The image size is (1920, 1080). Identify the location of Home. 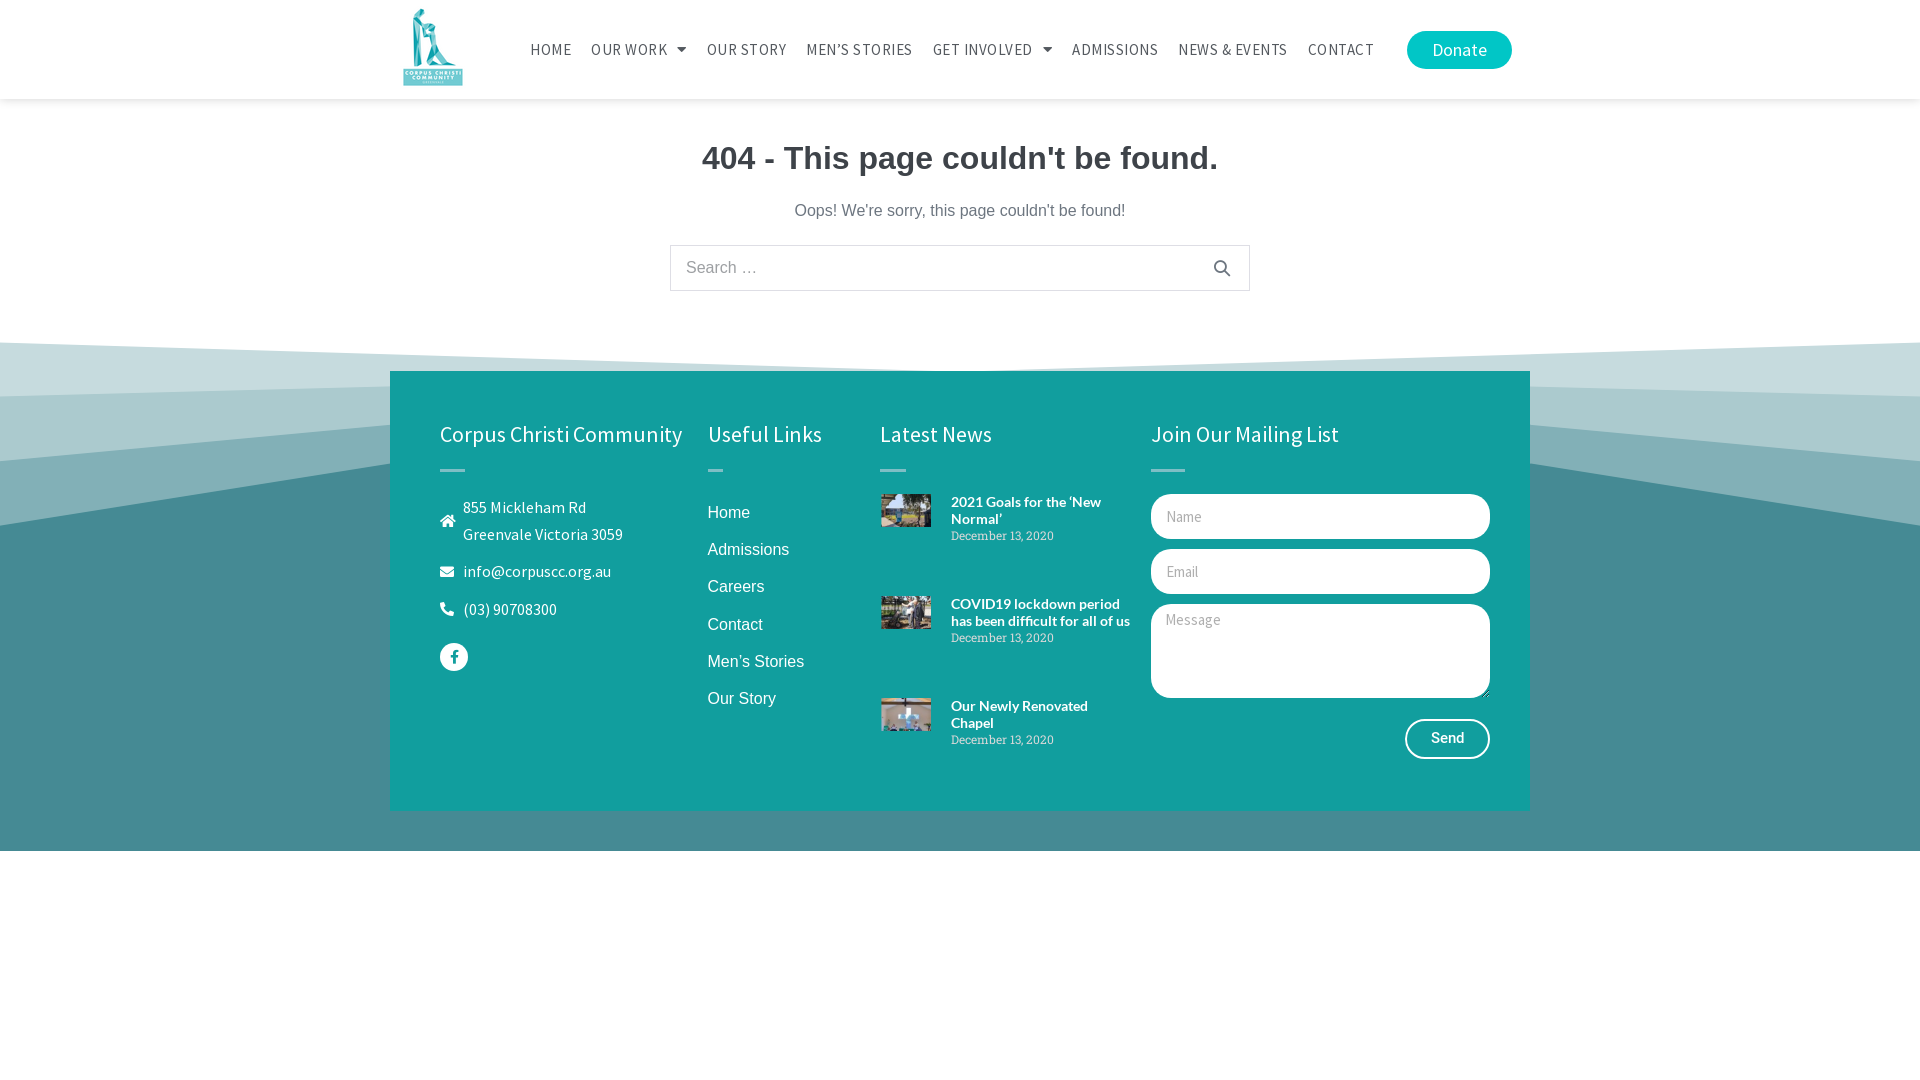
(730, 512).